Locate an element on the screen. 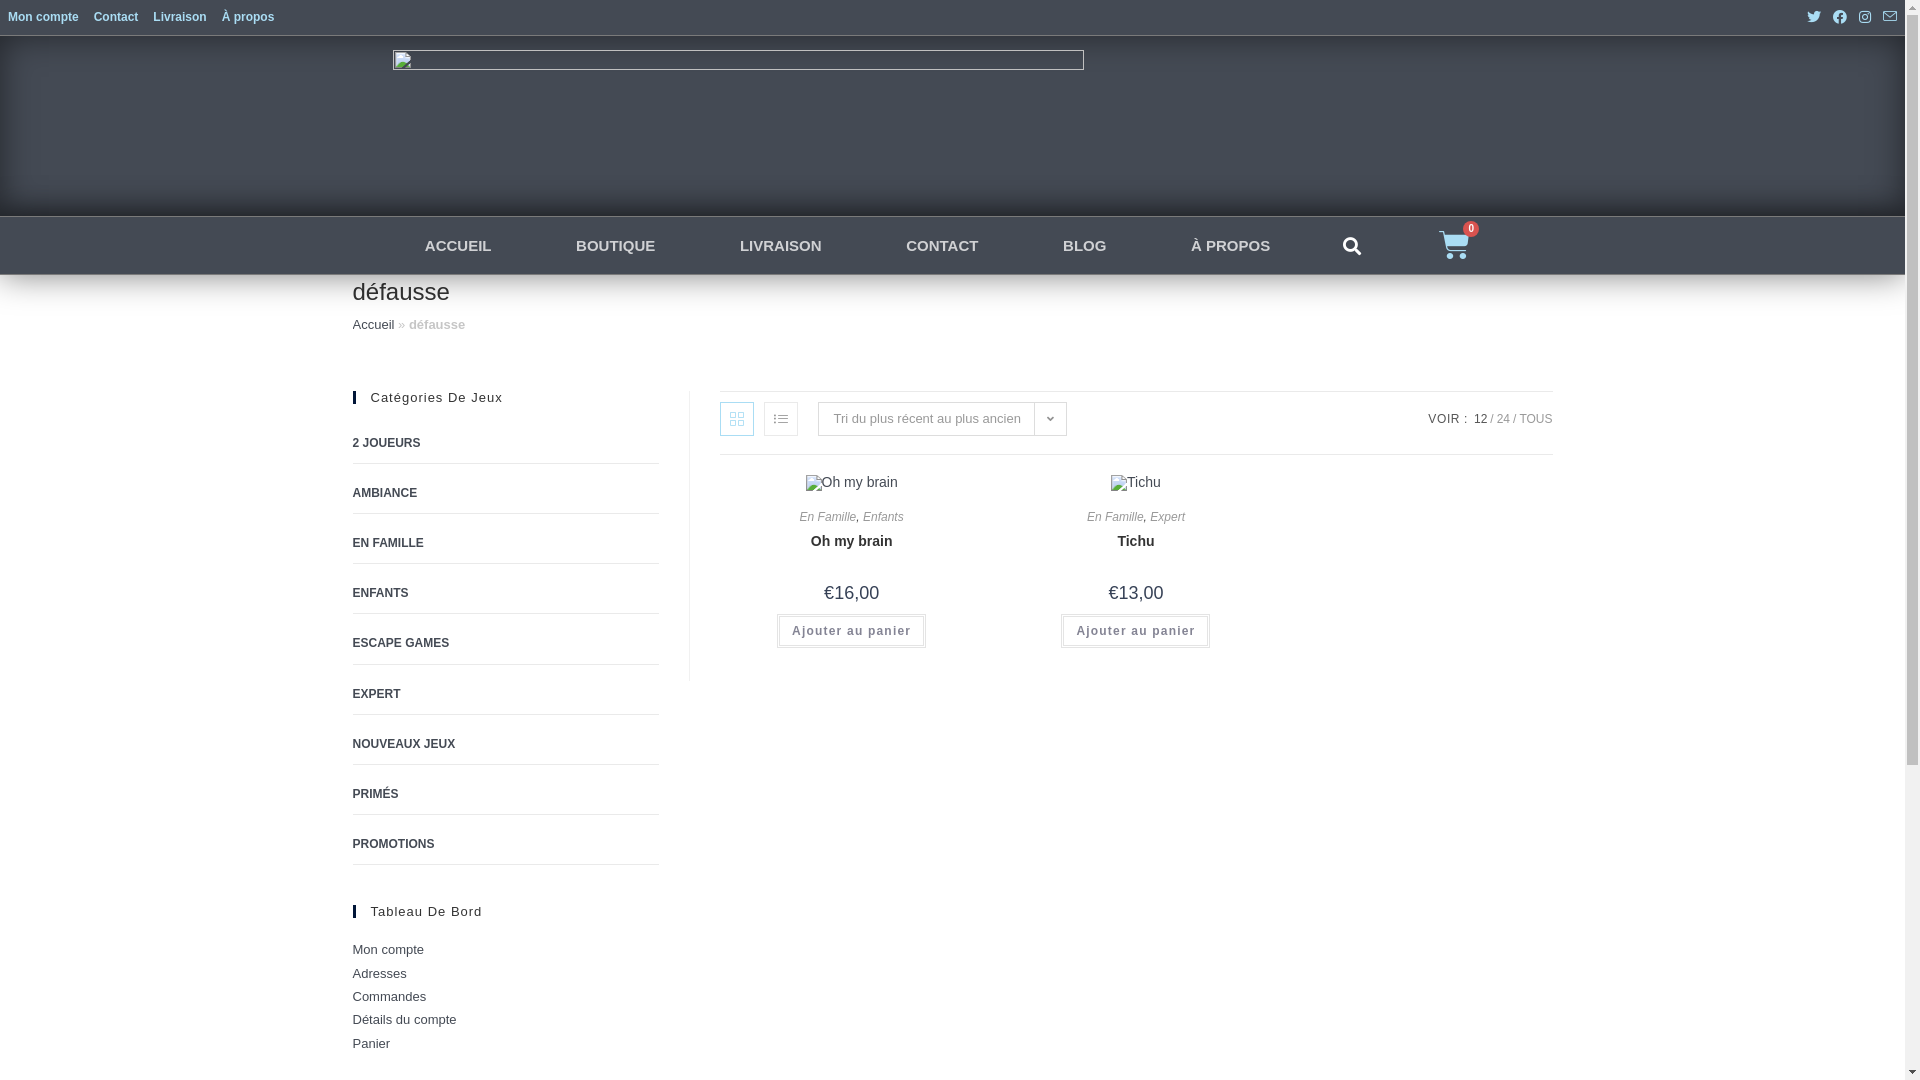 This screenshot has width=1920, height=1080. En Famille is located at coordinates (828, 517).